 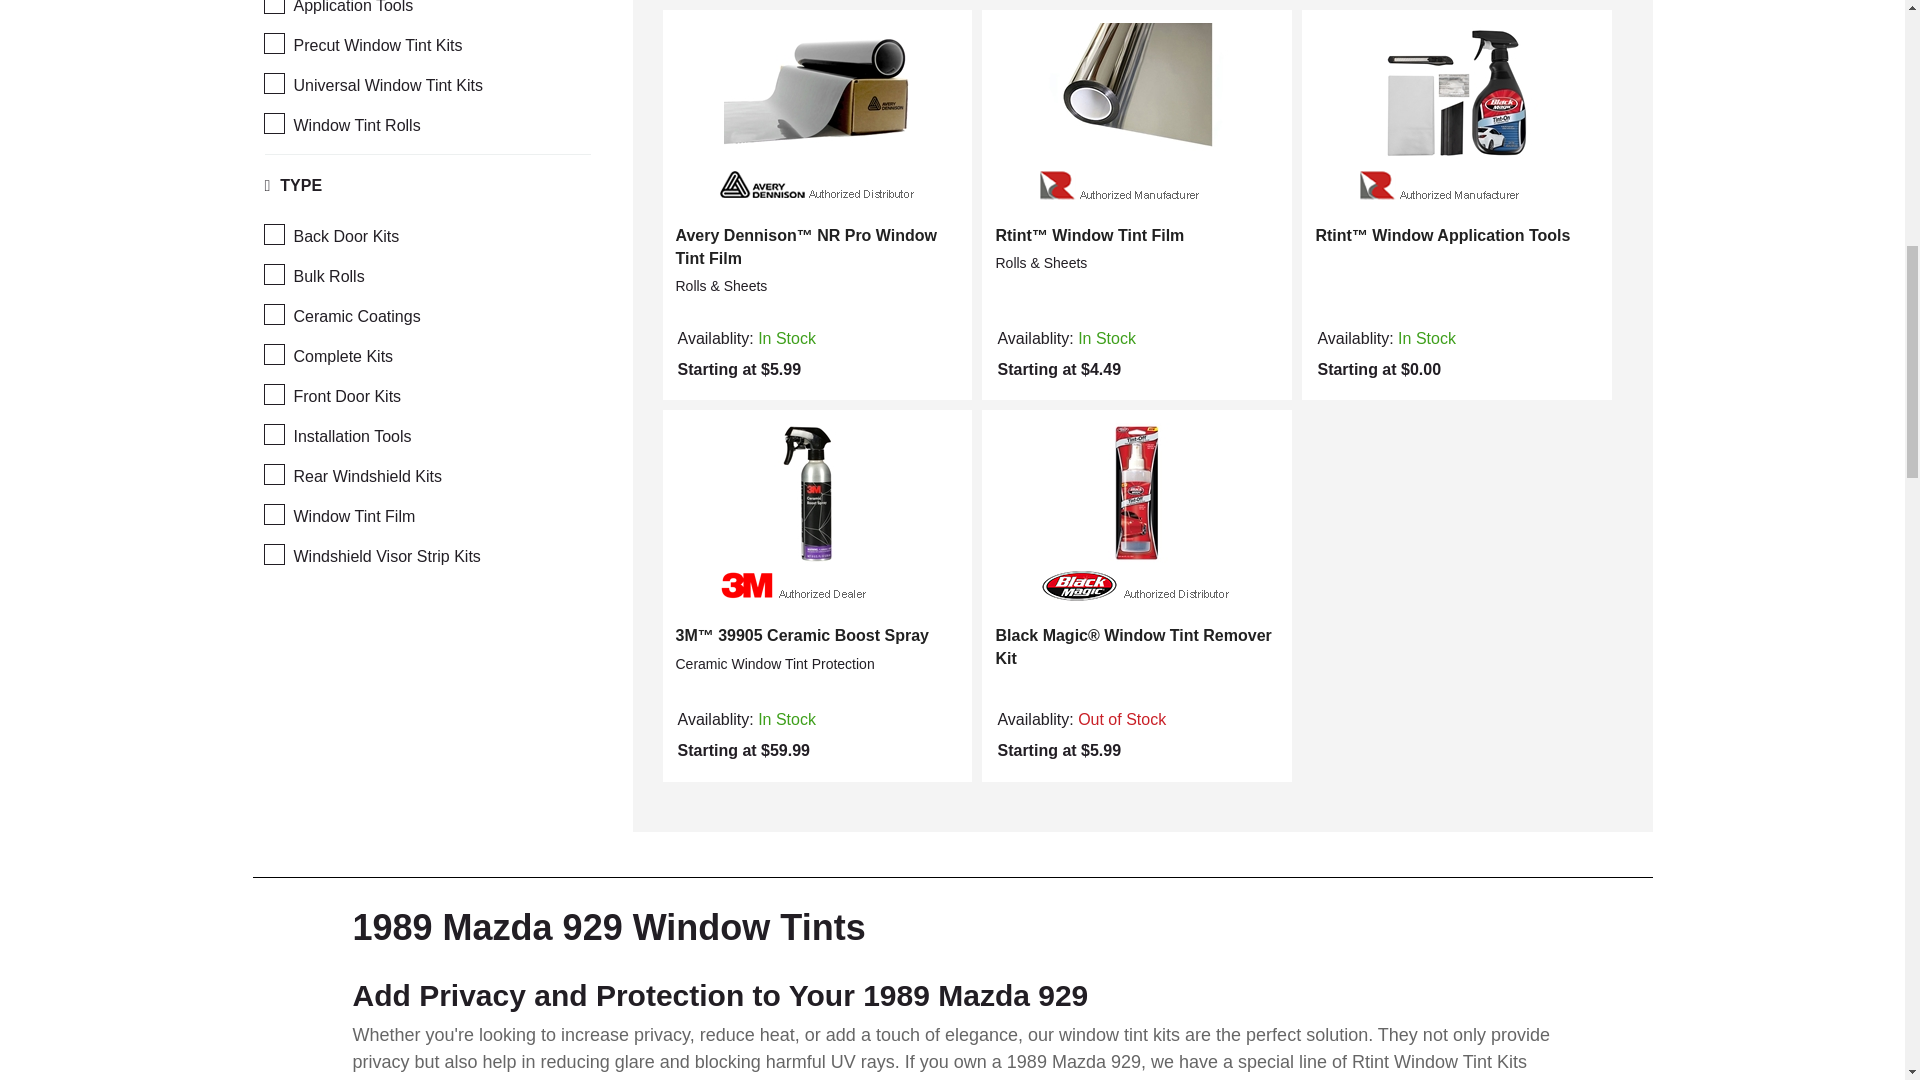 I want to click on on, so click(x=273, y=234).